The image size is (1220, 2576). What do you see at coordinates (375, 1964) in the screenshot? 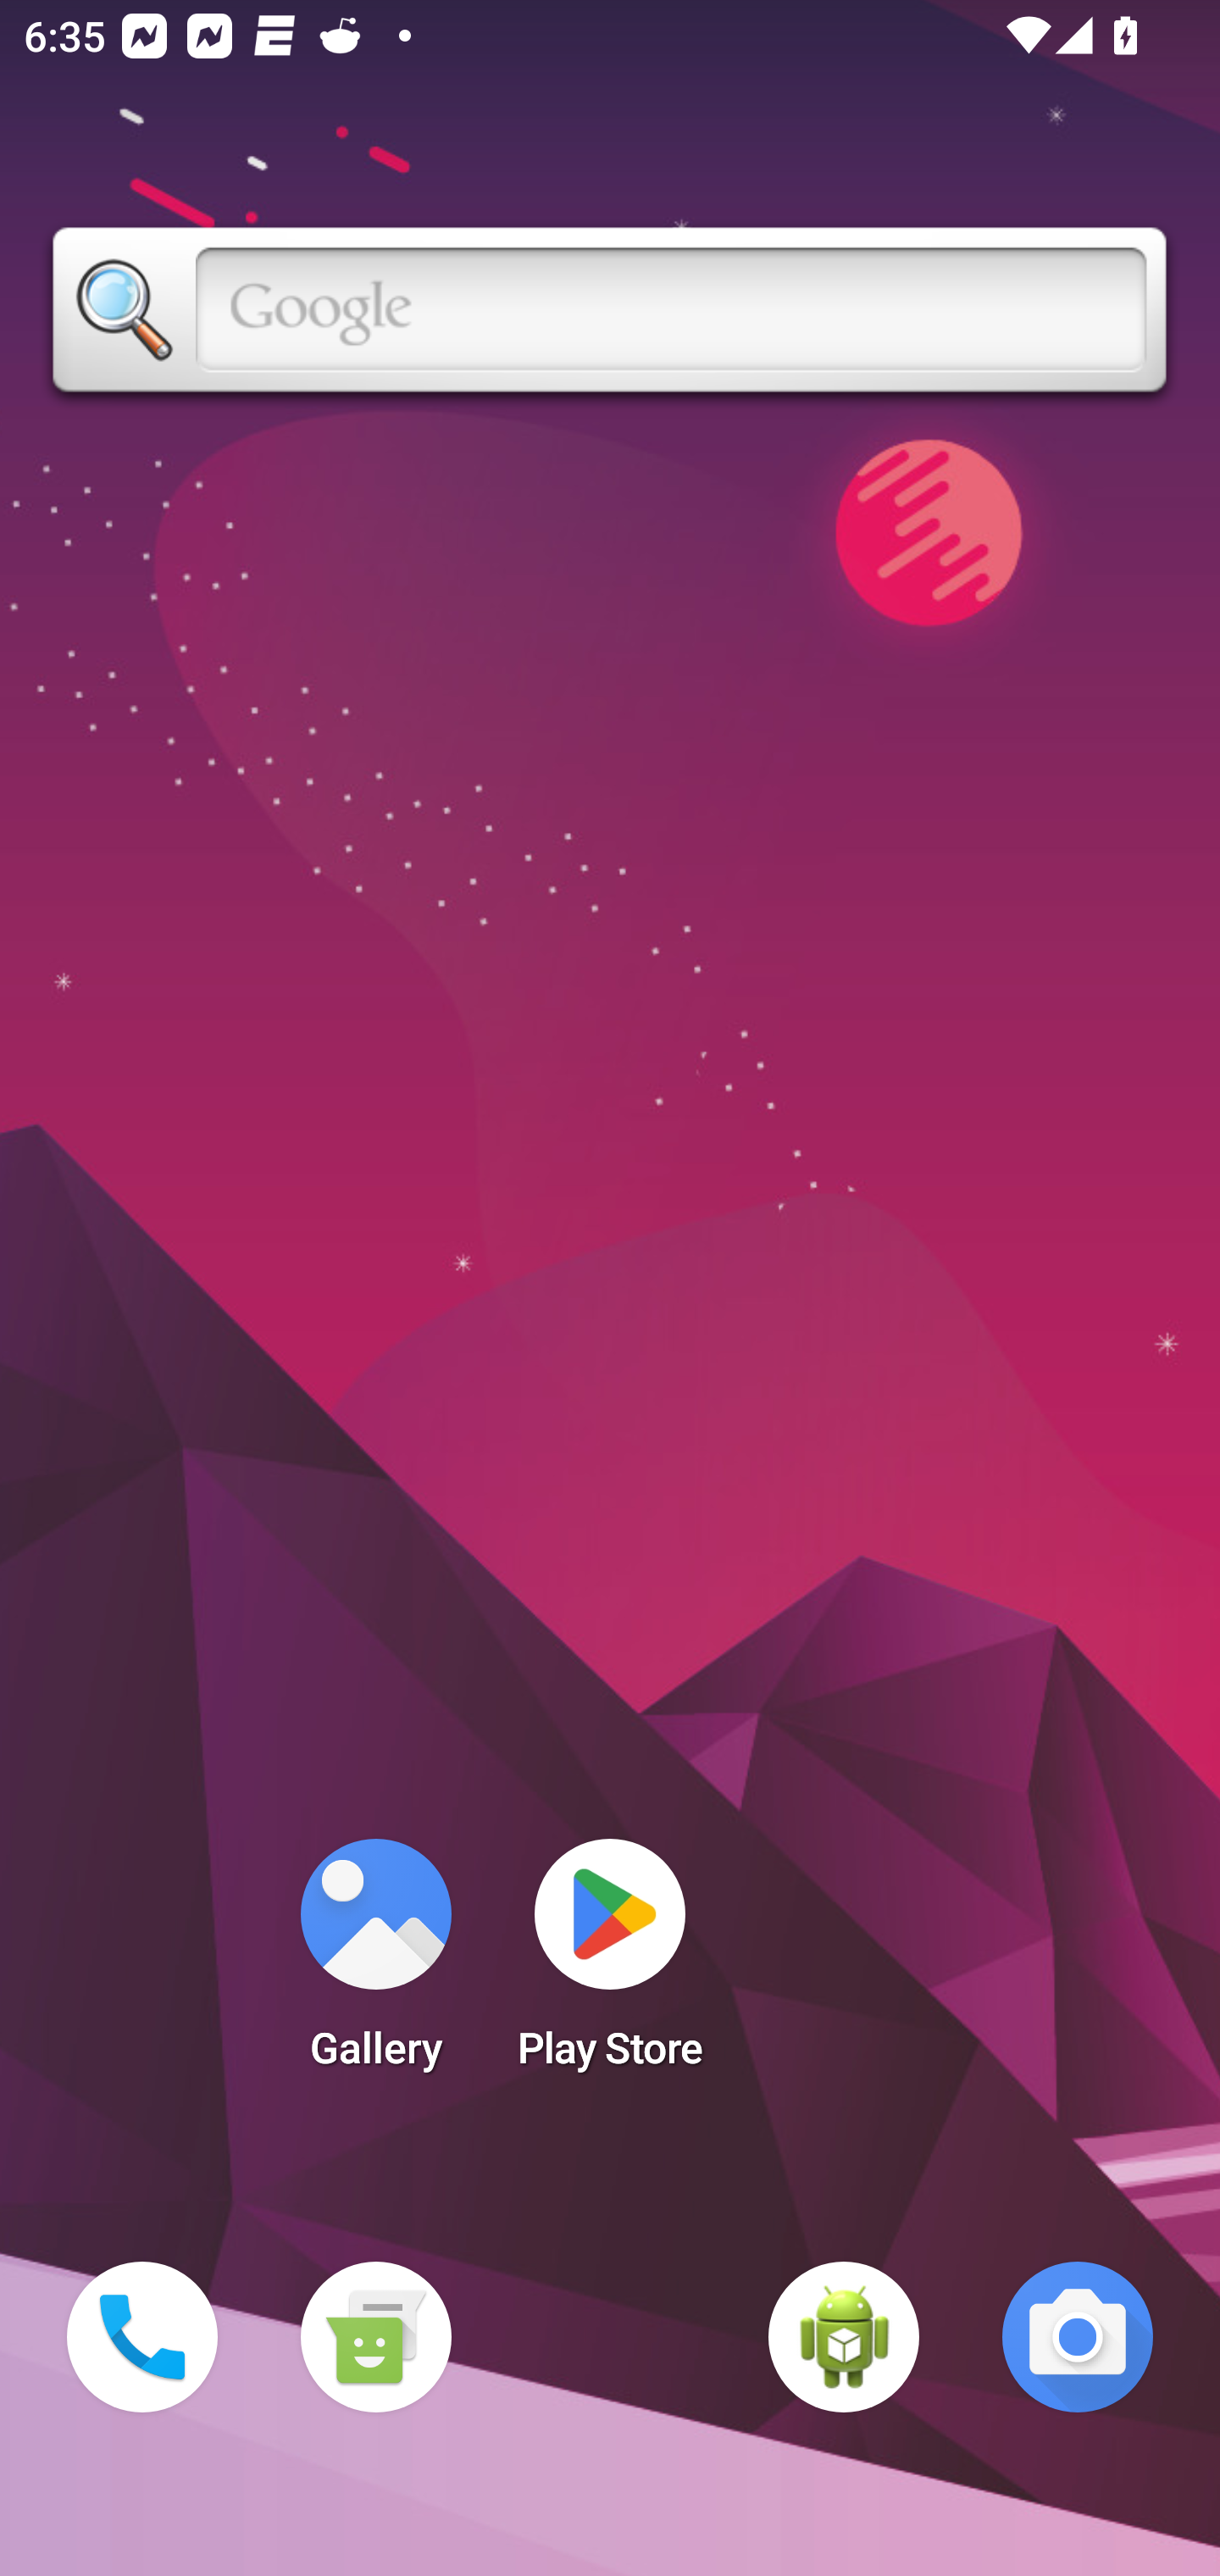
I see `Gallery` at bounding box center [375, 1964].